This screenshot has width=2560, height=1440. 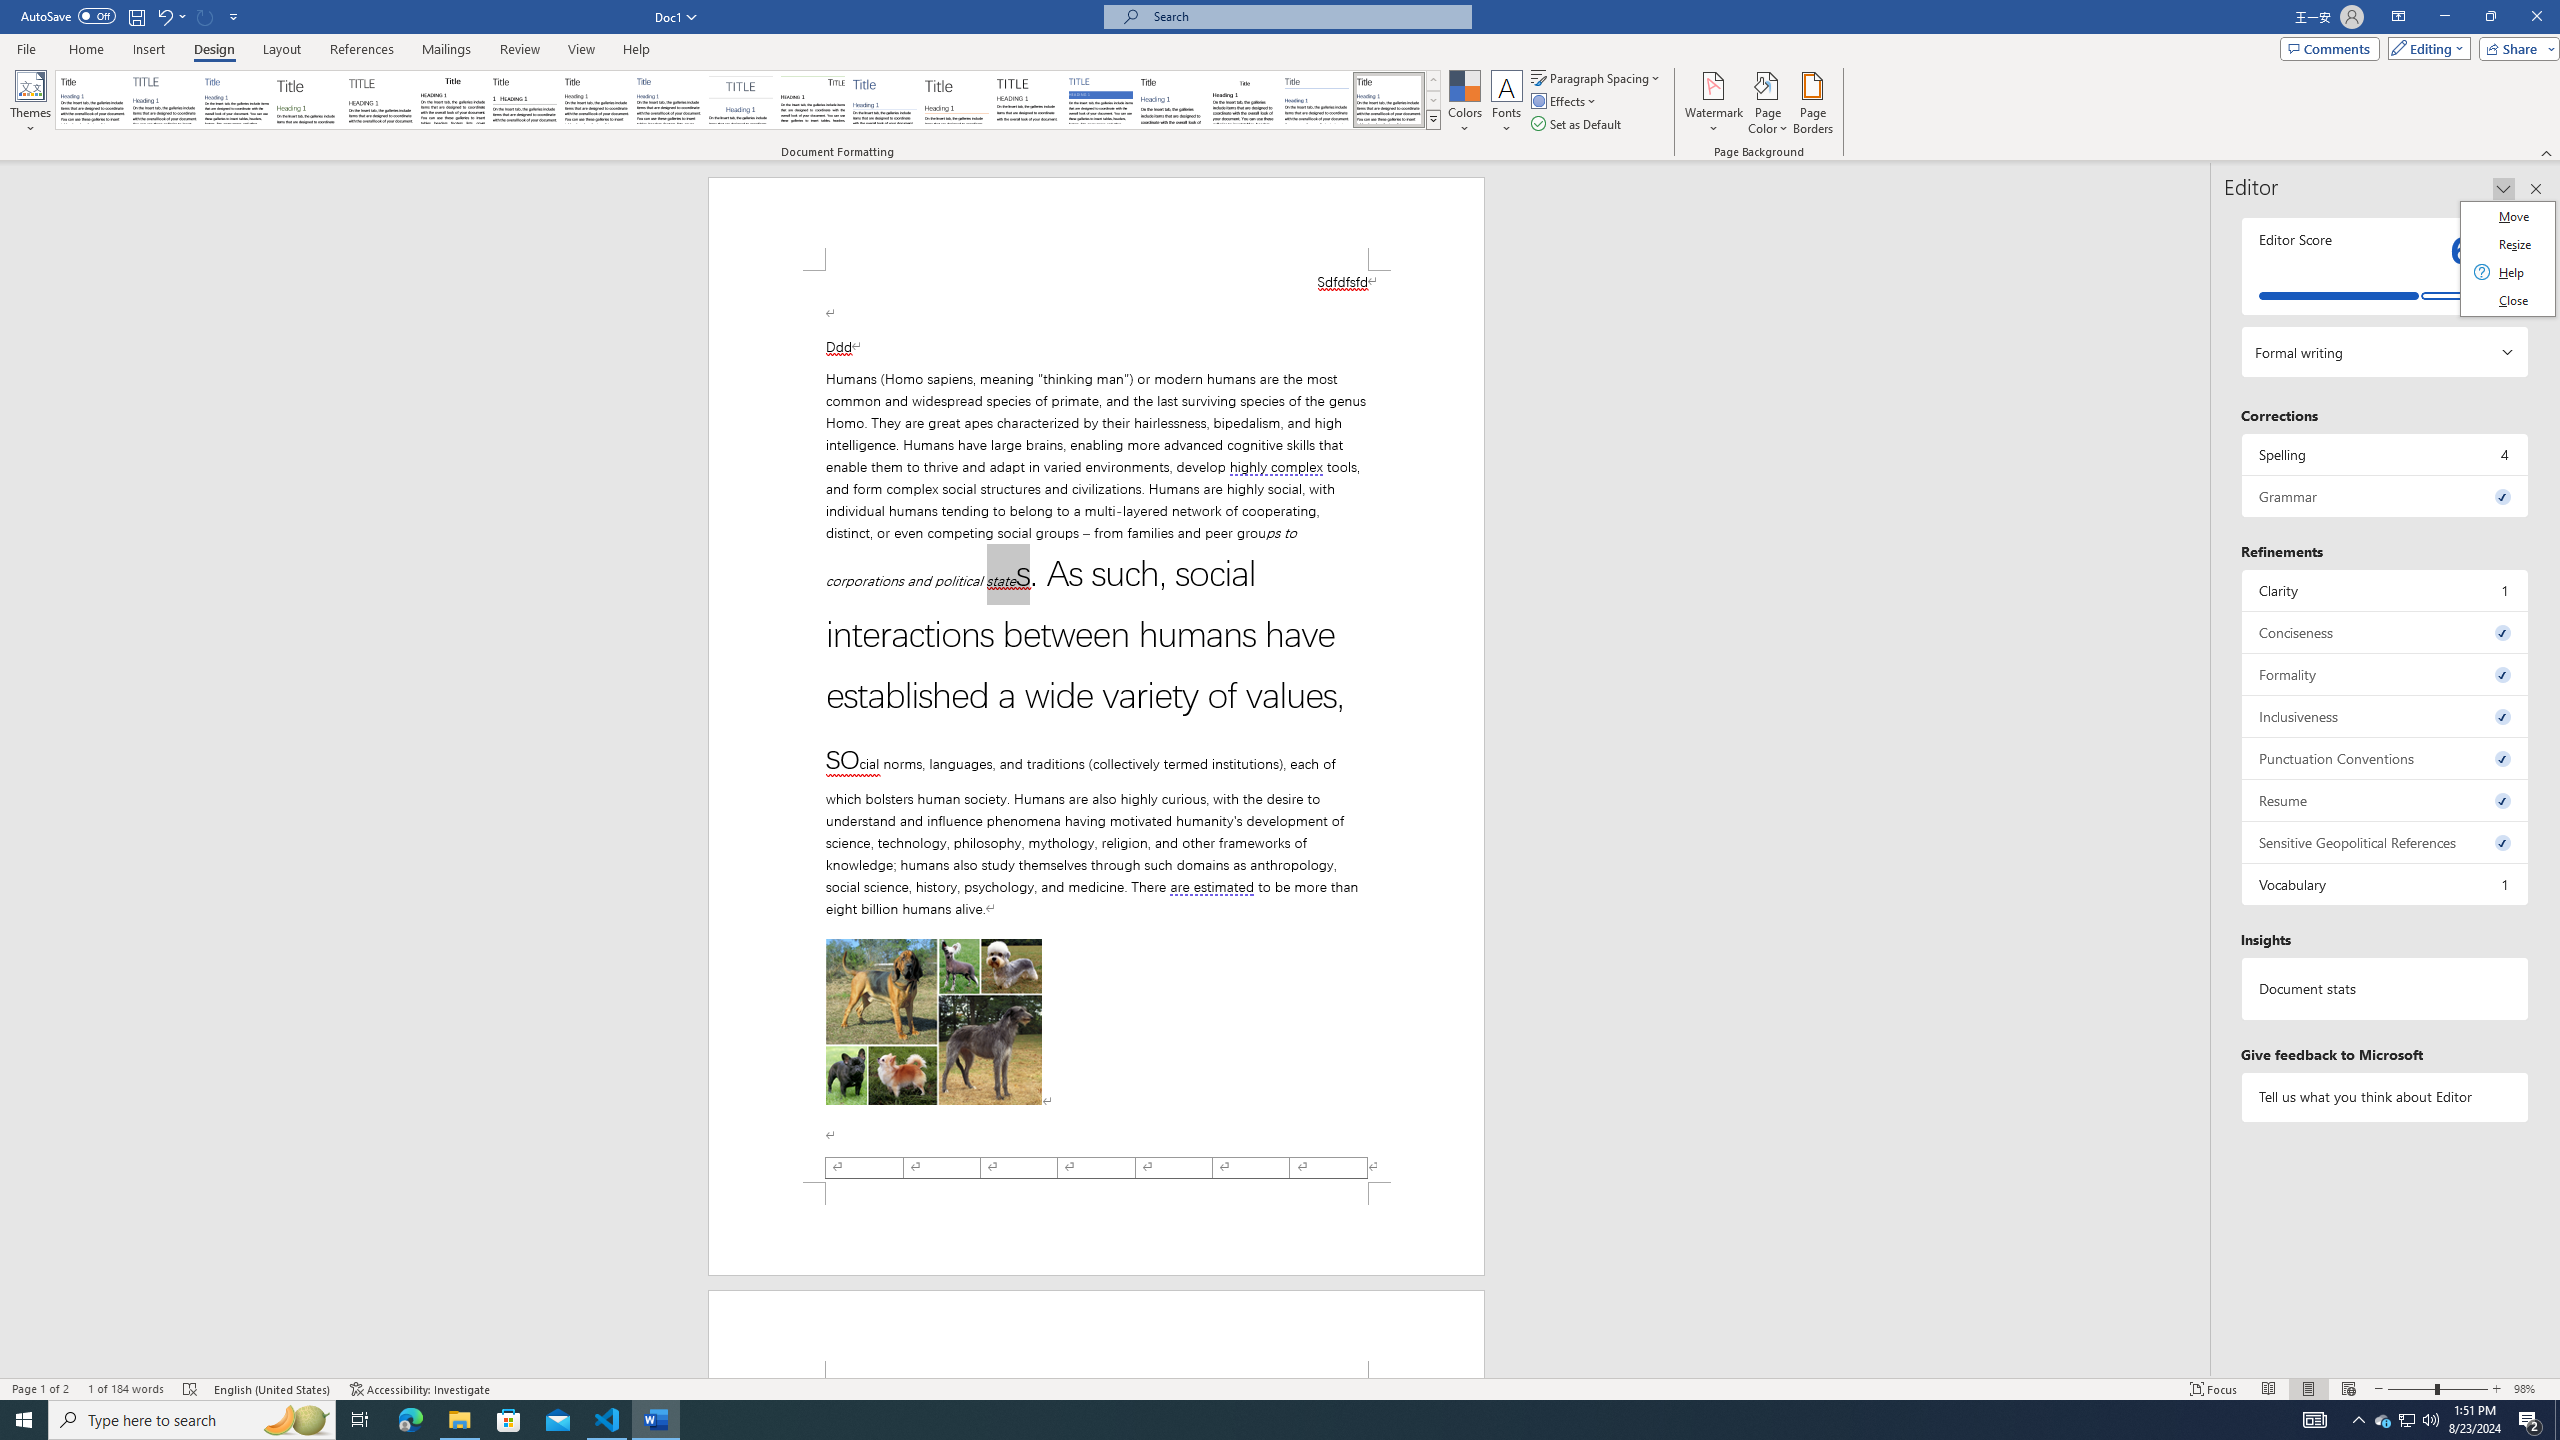 What do you see at coordinates (741, 100) in the screenshot?
I see `Centered` at bounding box center [741, 100].